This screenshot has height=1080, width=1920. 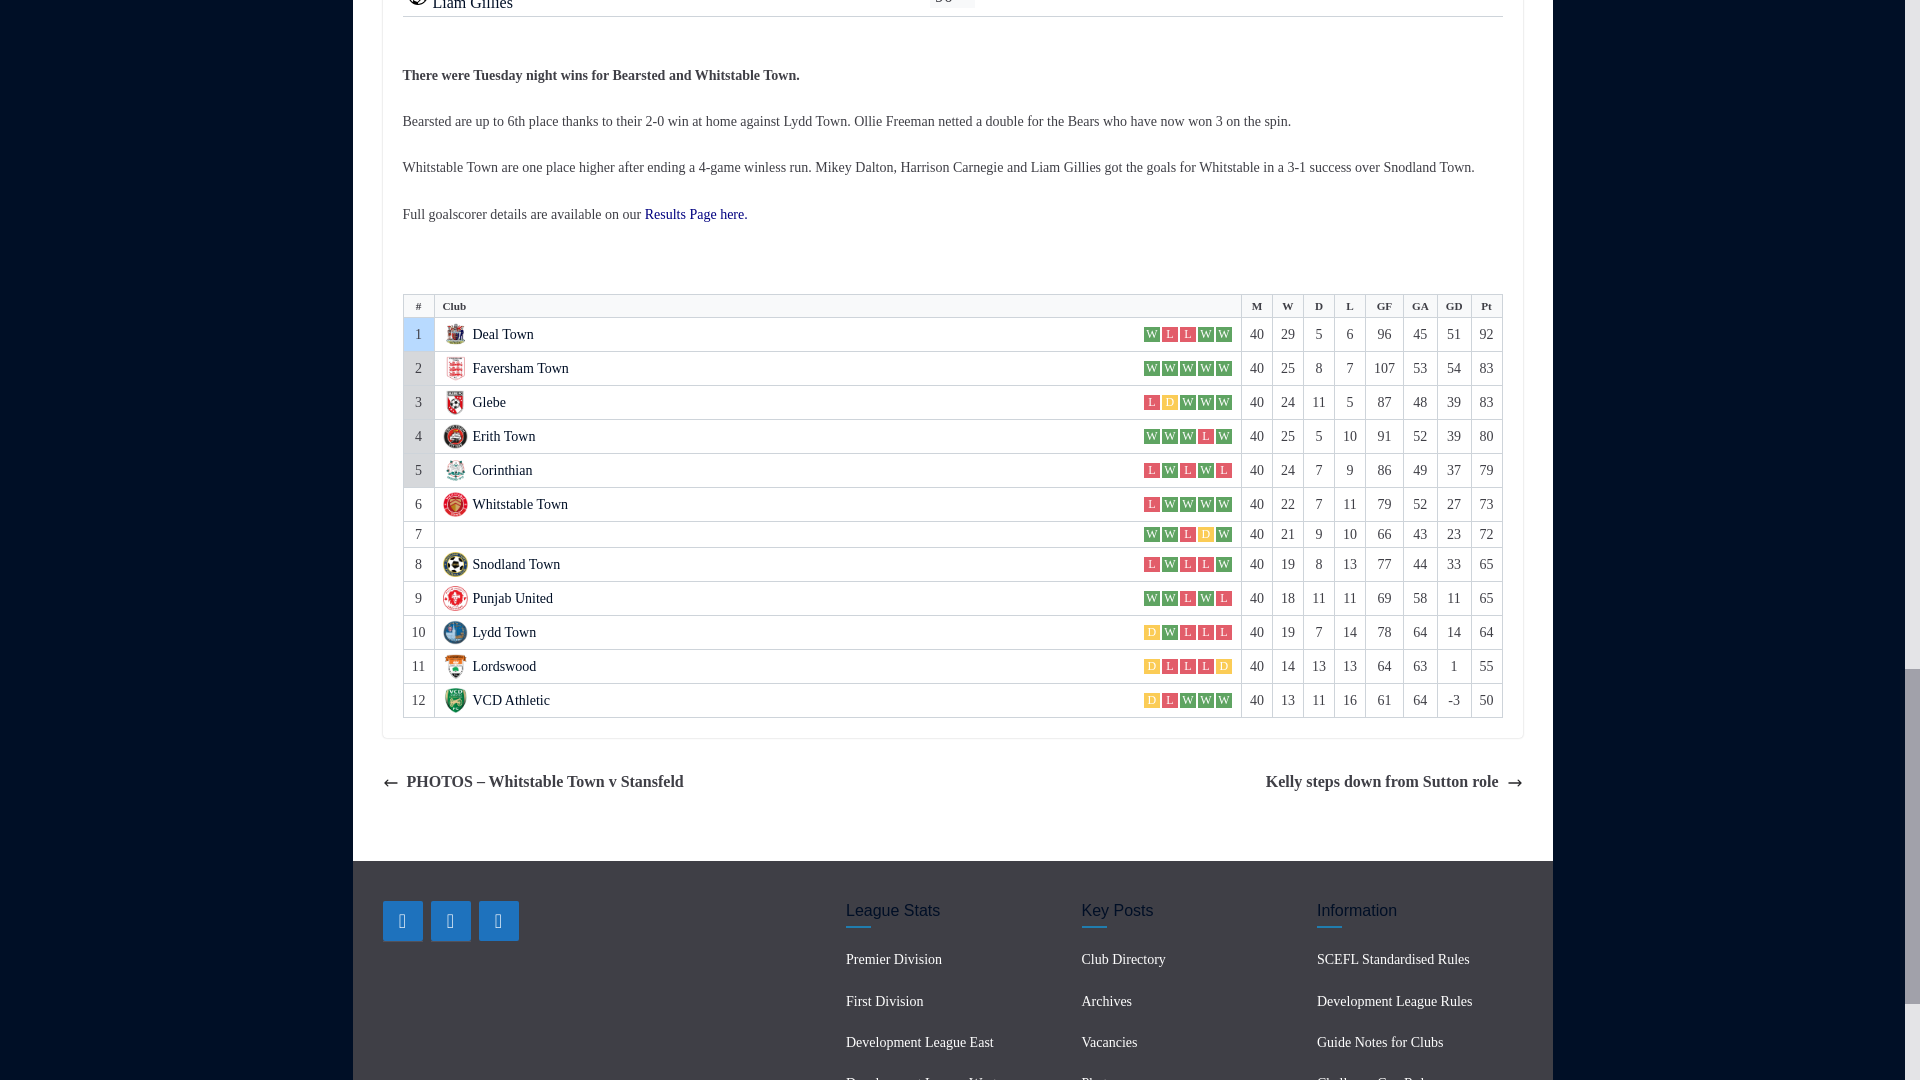 I want to click on Liam Gillies, so click(x=472, y=5).